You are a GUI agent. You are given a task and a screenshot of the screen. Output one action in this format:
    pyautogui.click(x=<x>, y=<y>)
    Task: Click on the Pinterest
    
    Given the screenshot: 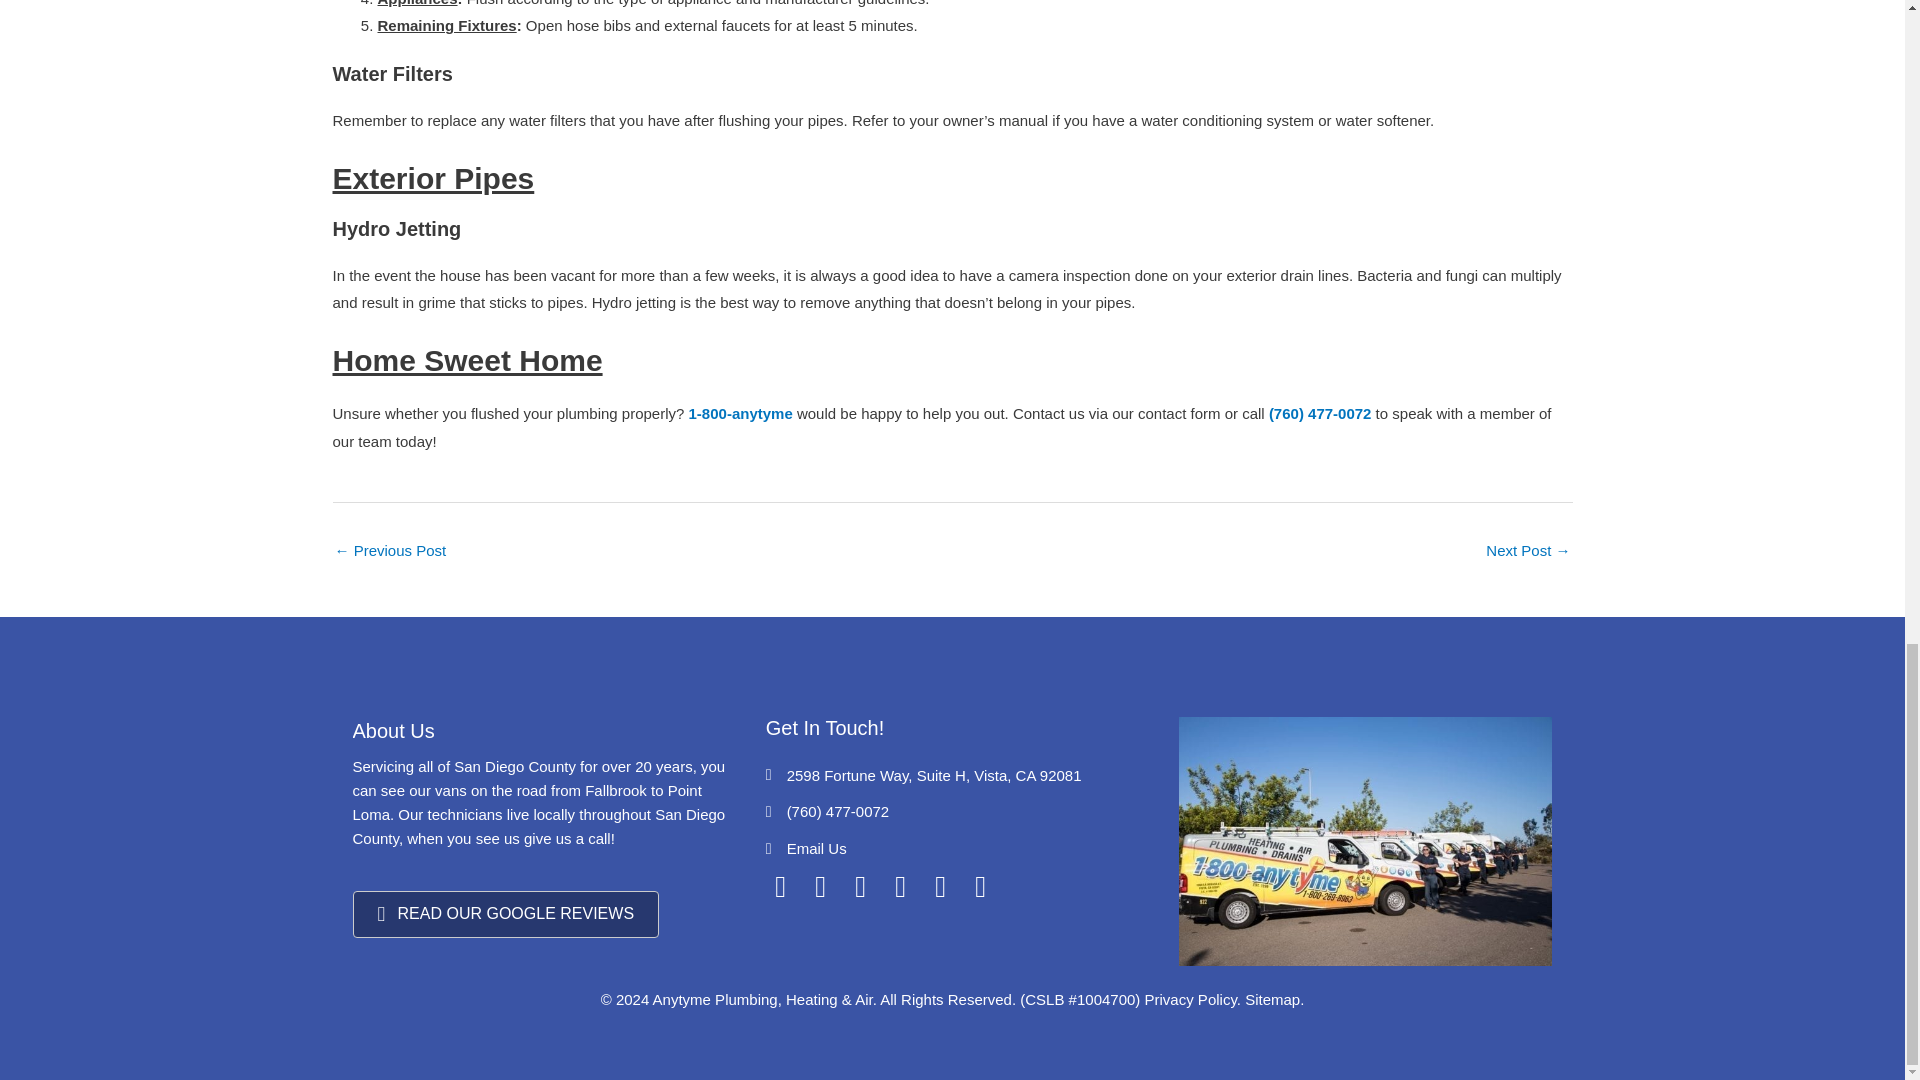 What is the action you would take?
    pyautogui.click(x=900, y=886)
    